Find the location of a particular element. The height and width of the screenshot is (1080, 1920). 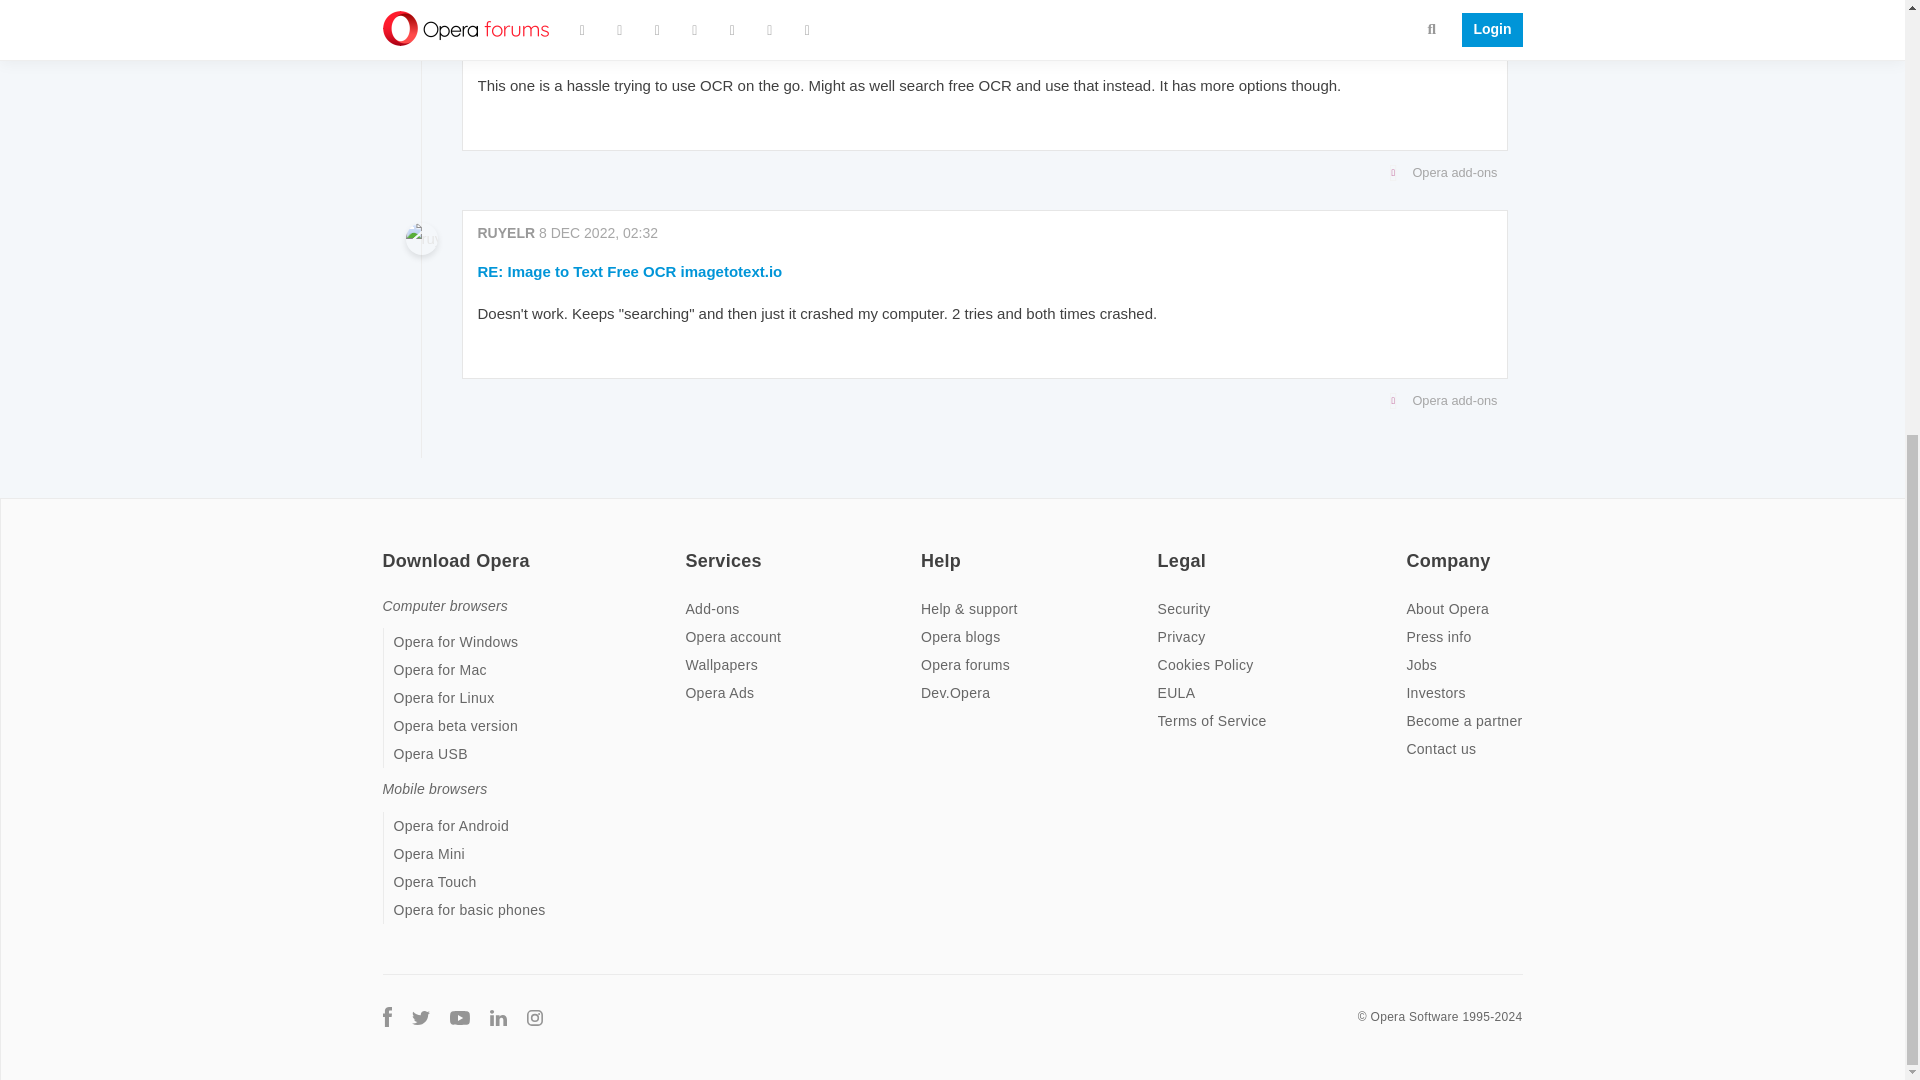

on is located at coordinates (388, 548).